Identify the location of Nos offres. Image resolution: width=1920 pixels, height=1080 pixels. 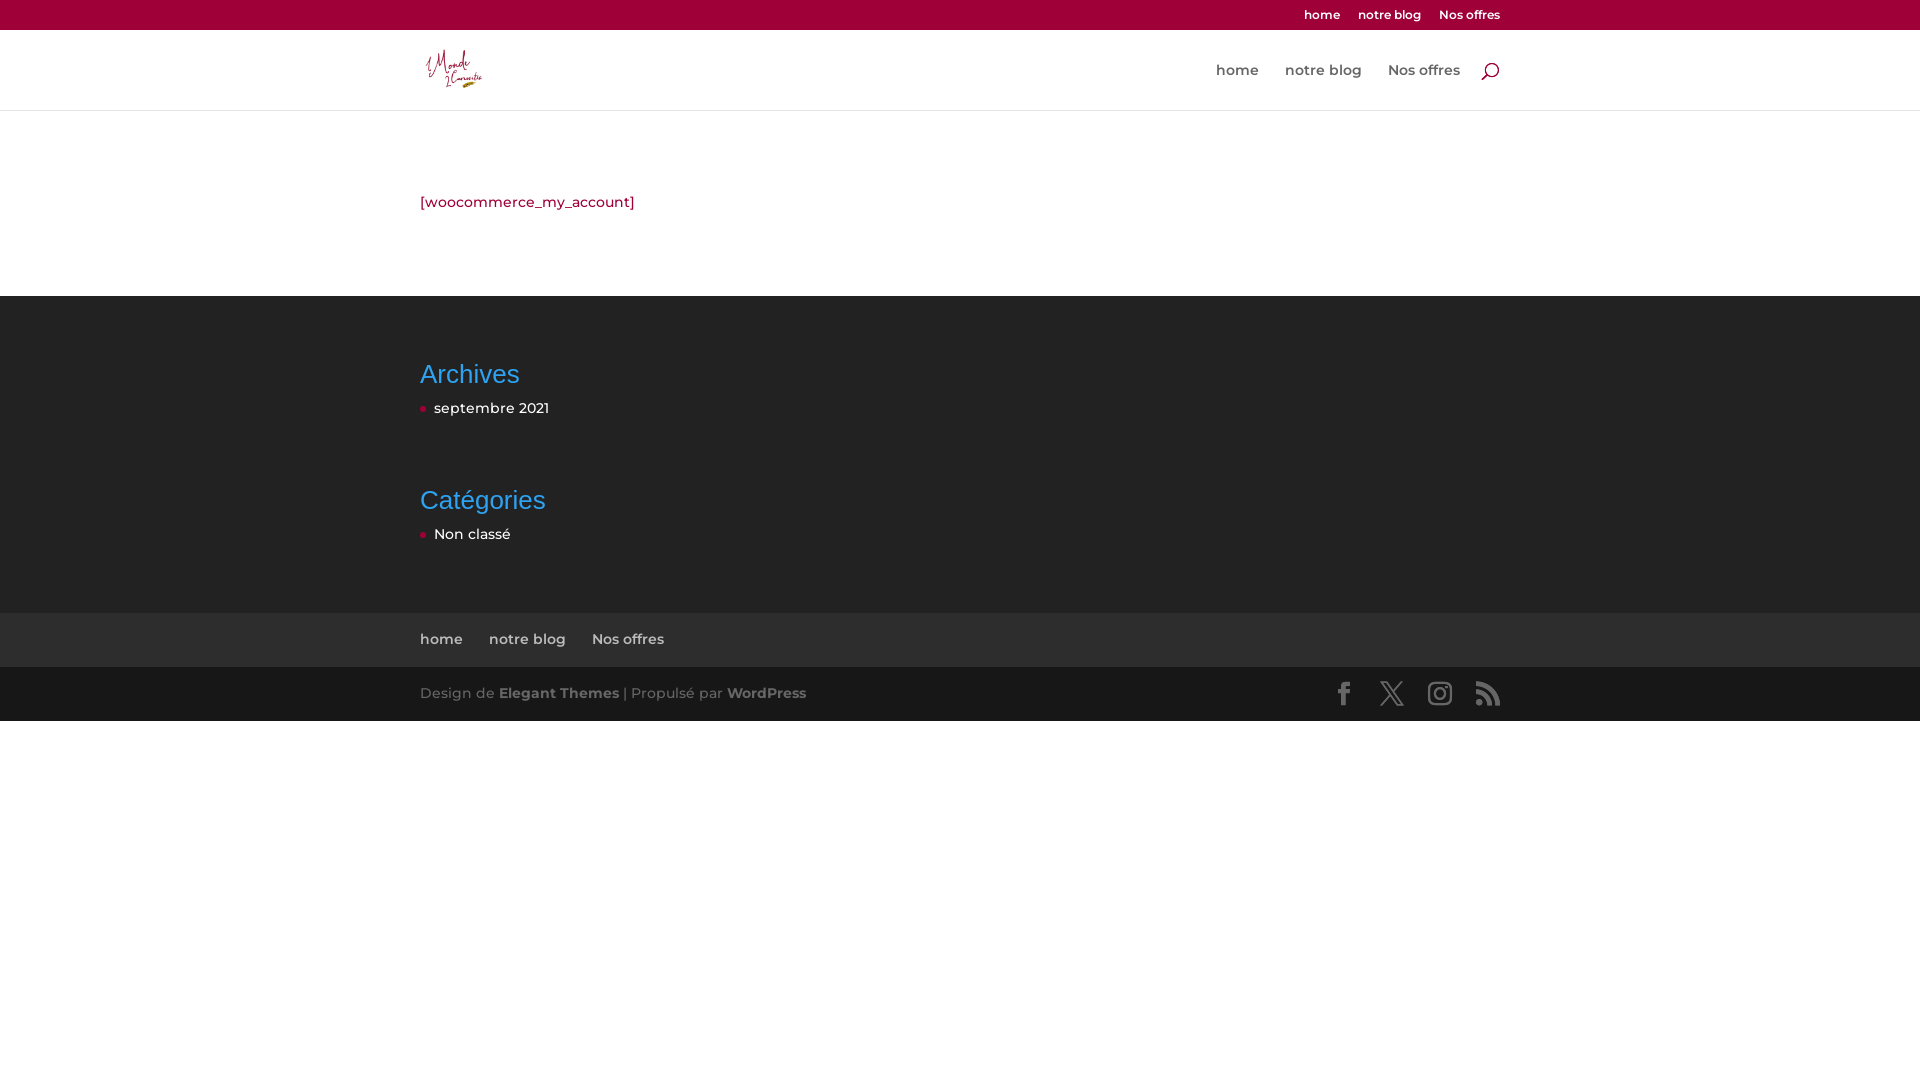
(1470, 20).